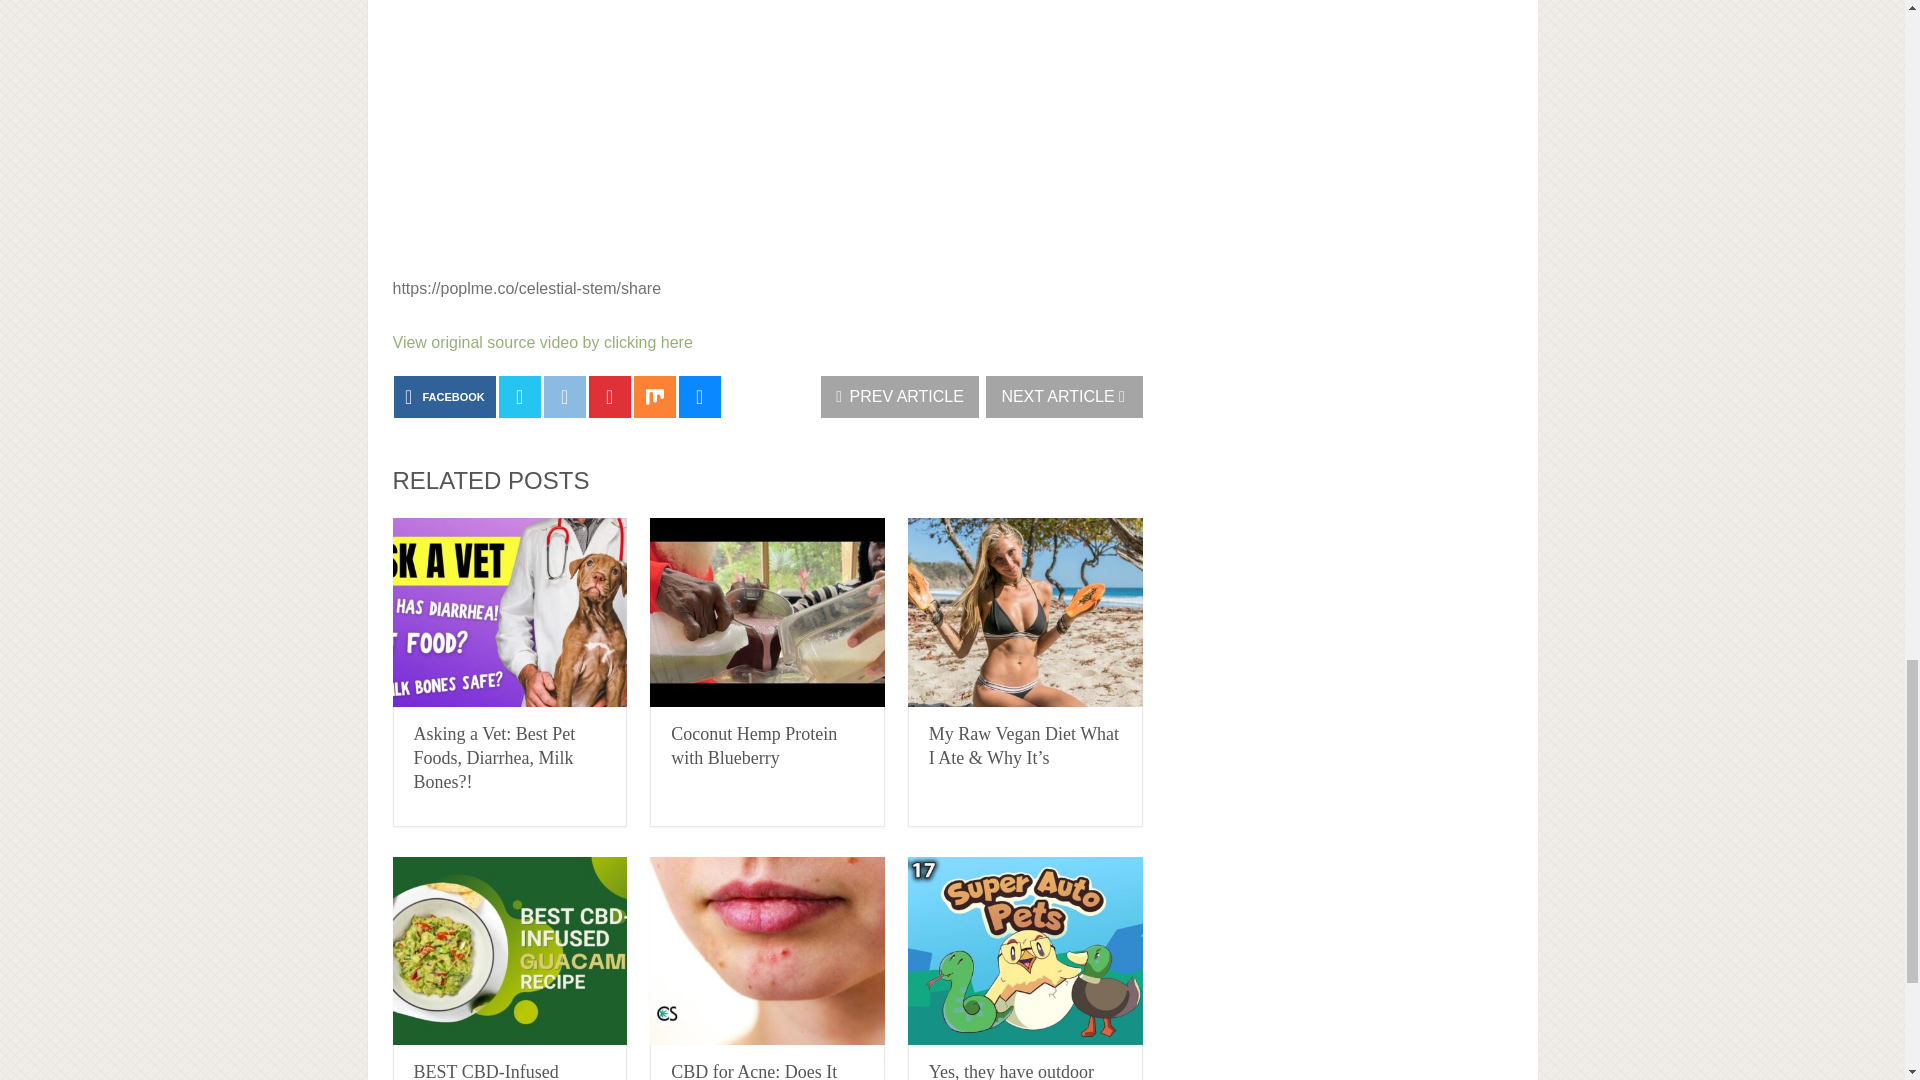  What do you see at coordinates (768, 612) in the screenshot?
I see `Coconut Hemp Protein with Blueberry` at bounding box center [768, 612].